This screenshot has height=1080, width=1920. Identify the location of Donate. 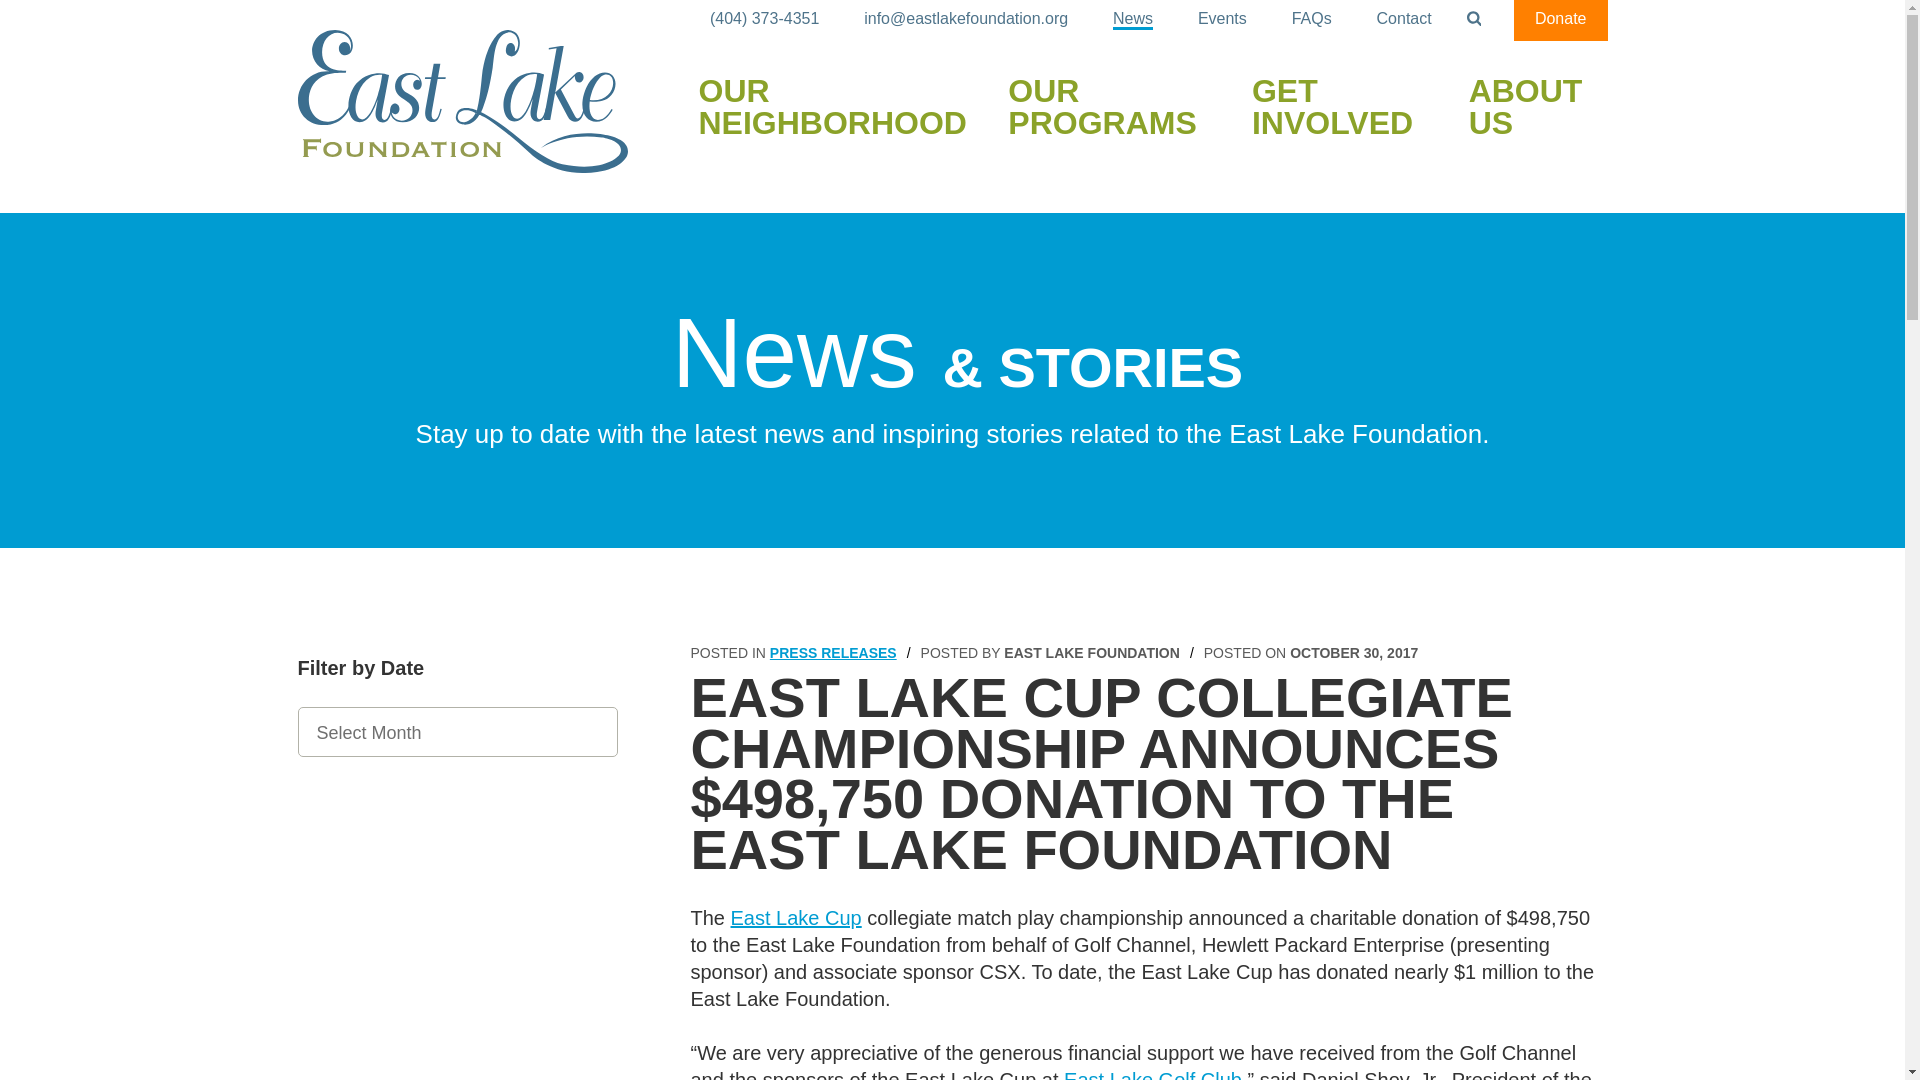
(1561, 20).